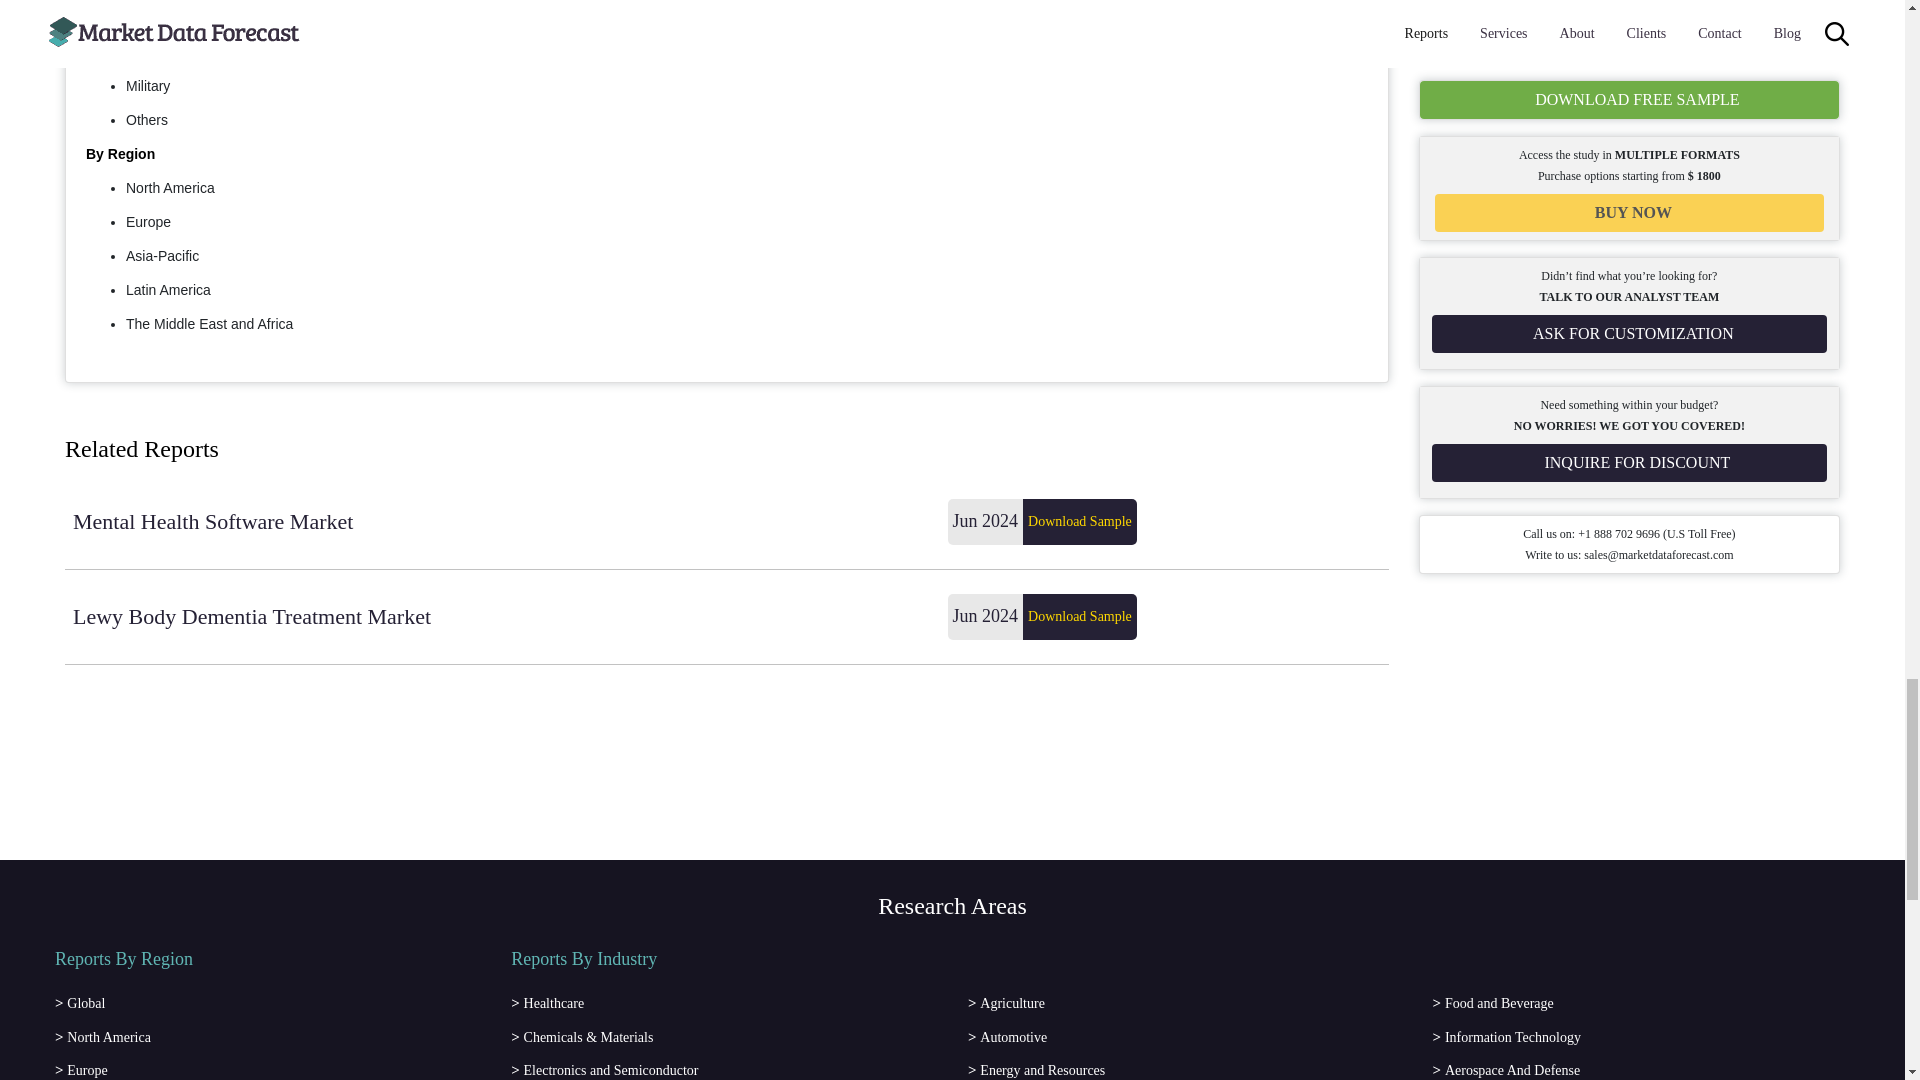 The width and height of the screenshot is (1920, 1080). Describe the element at coordinates (502, 522) in the screenshot. I see `Mental Health Software Market` at that location.